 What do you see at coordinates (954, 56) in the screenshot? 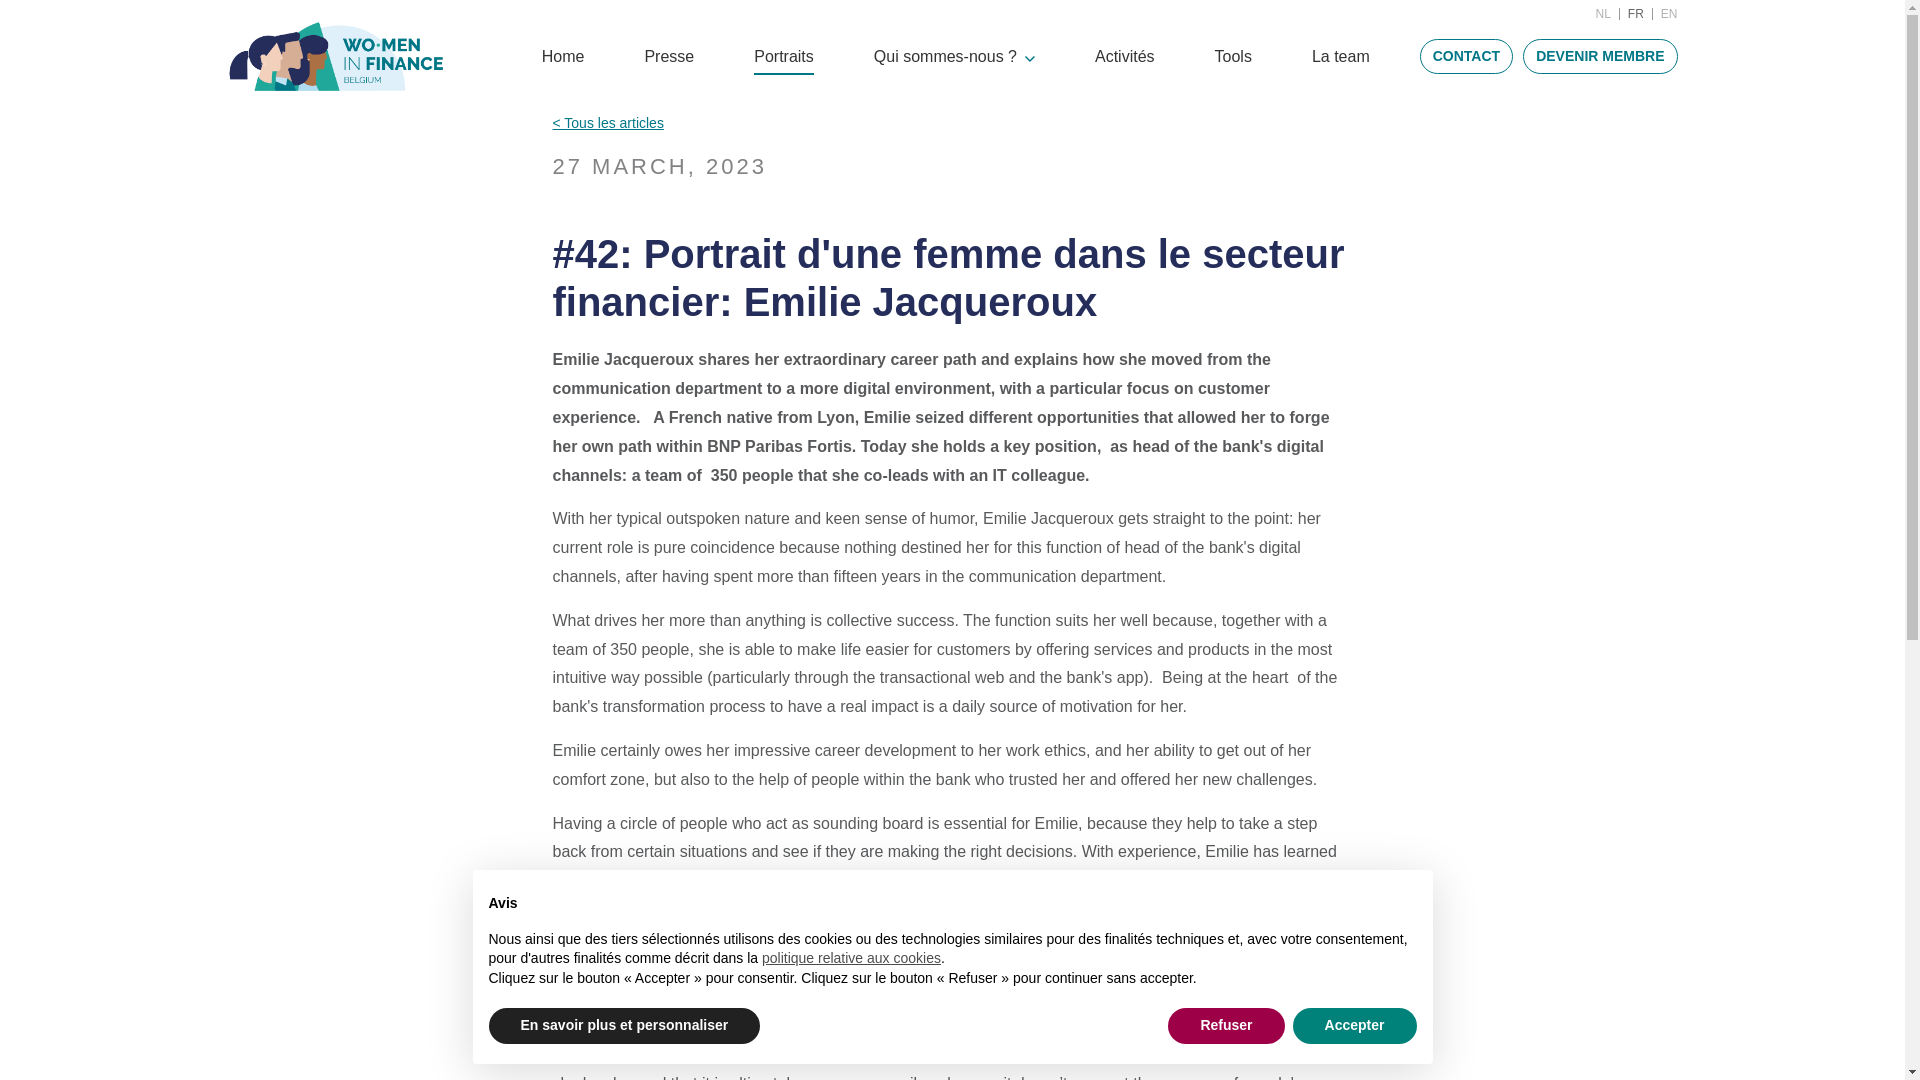
I see `Qui sommes-nous ?` at bounding box center [954, 56].